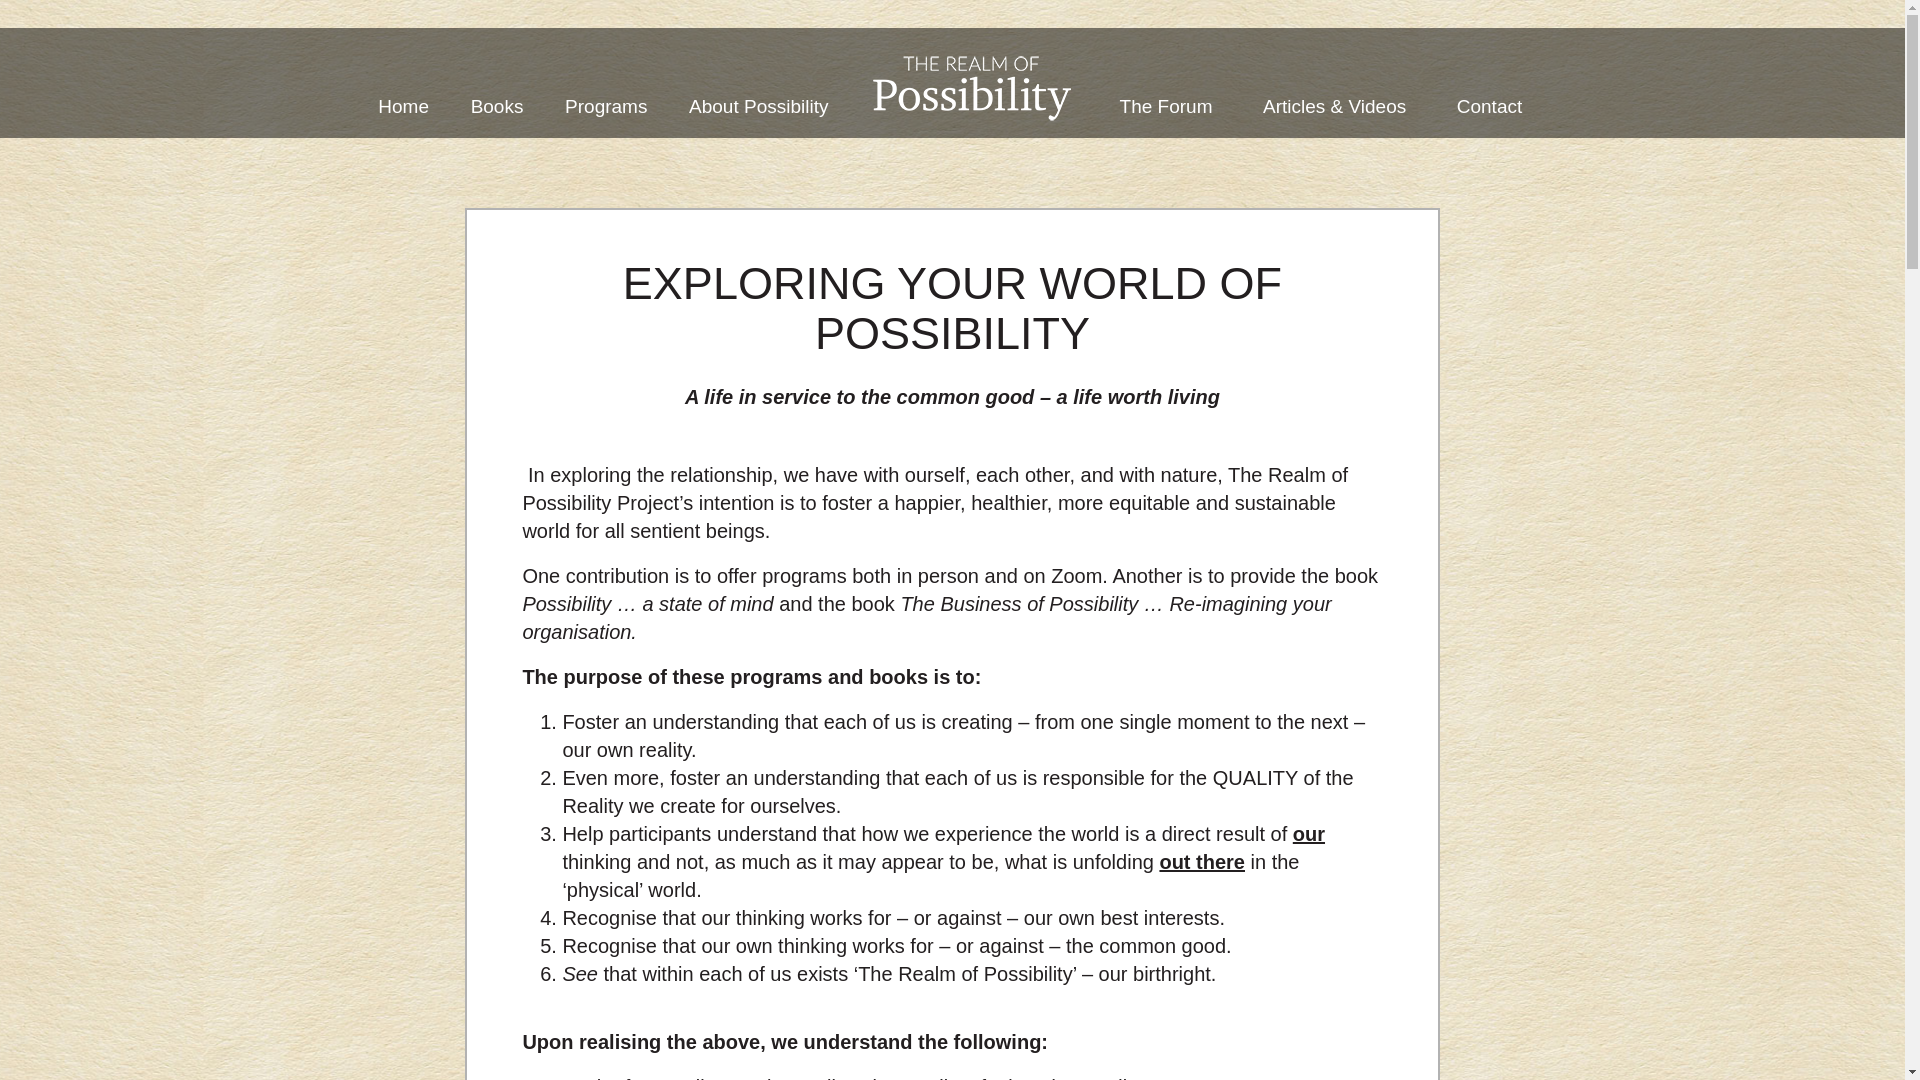 This screenshot has height=1080, width=1920. Describe the element at coordinates (1490, 106) in the screenshot. I see `Contact` at that location.